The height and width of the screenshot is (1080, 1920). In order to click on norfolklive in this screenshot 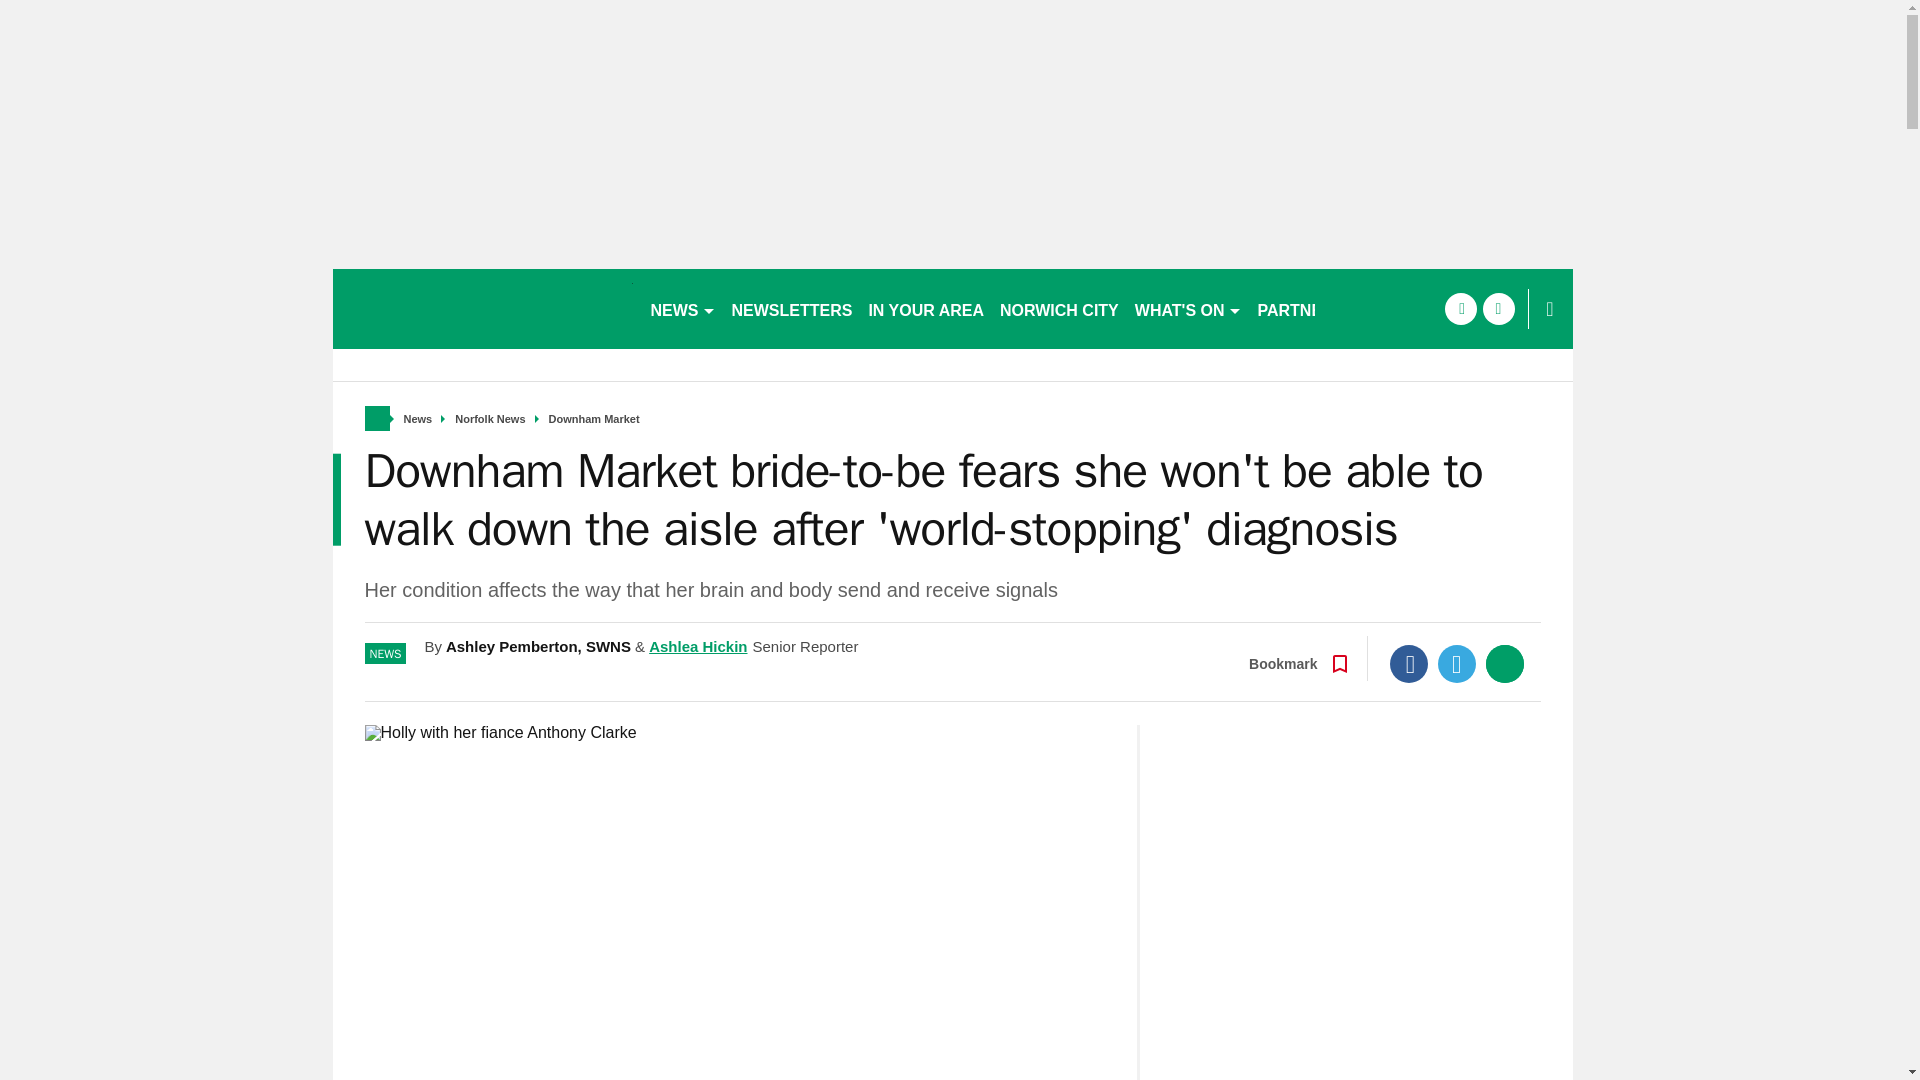, I will do `click(482, 308)`.